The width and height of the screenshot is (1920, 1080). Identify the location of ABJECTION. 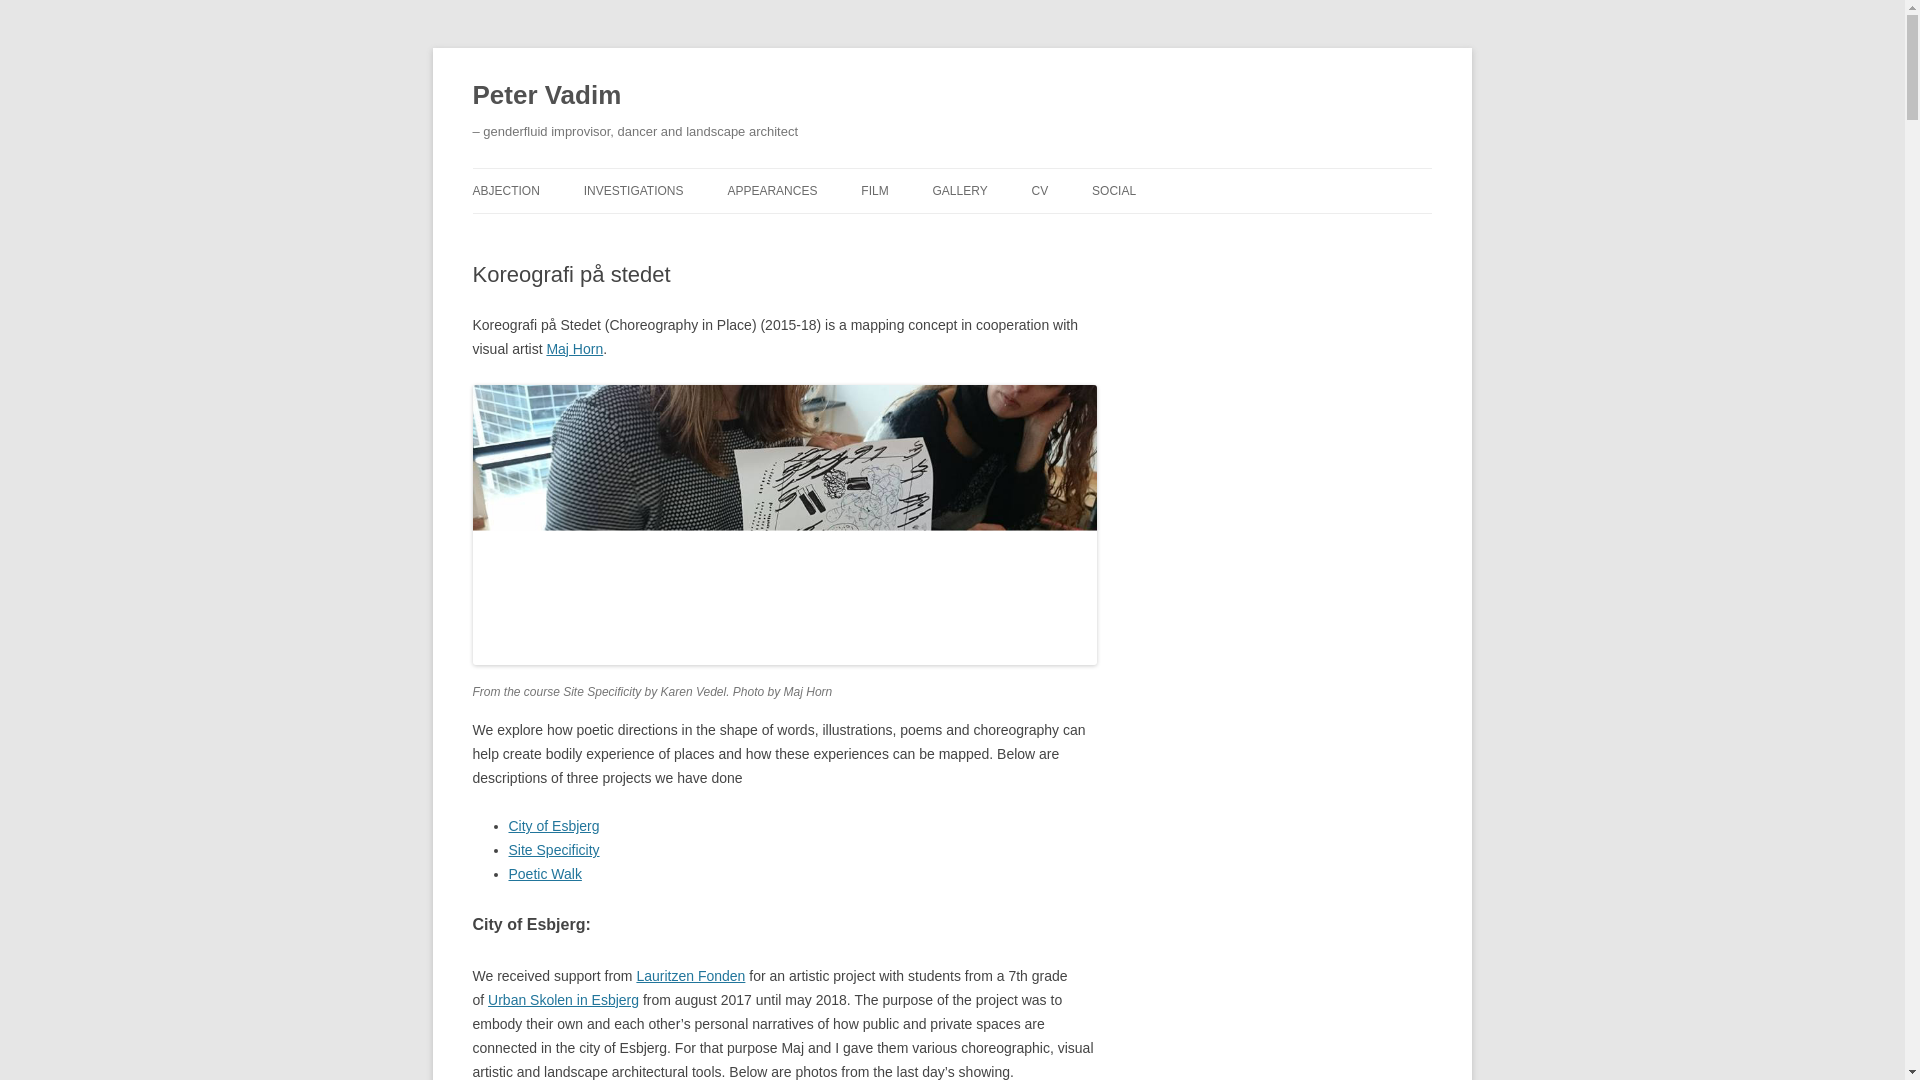
(506, 190).